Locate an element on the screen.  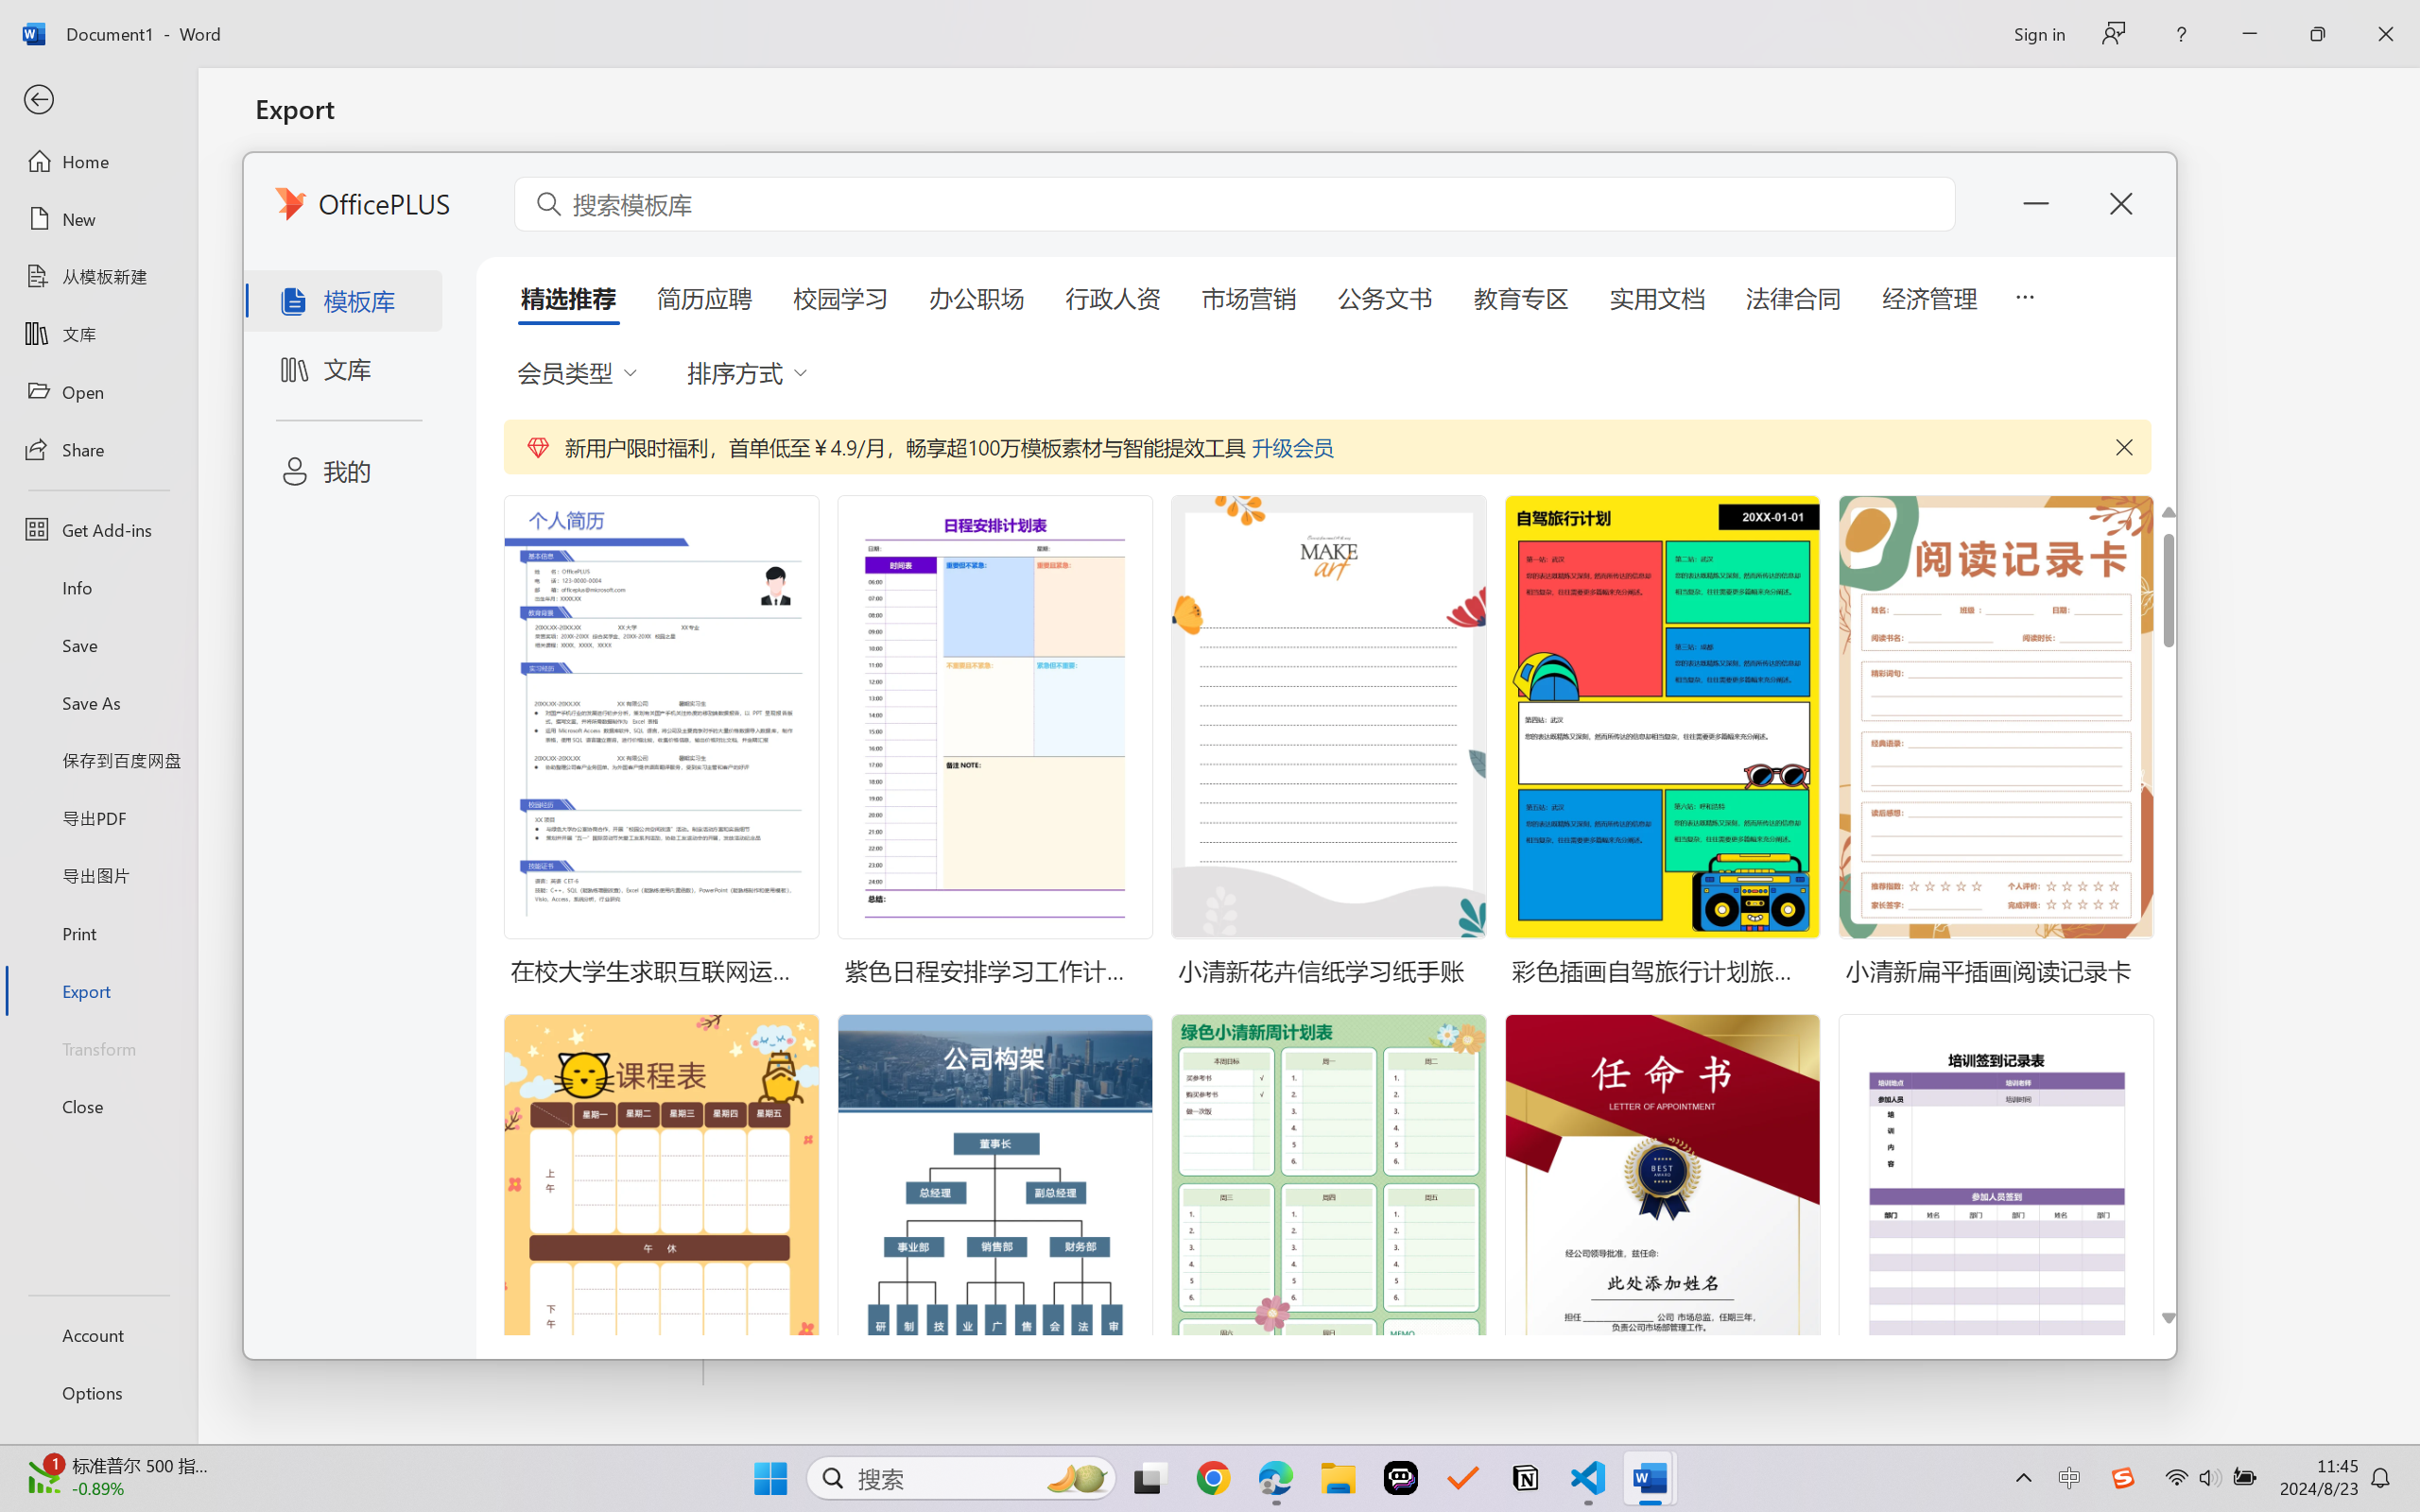
Accountability is located at coordinates (696, 125).